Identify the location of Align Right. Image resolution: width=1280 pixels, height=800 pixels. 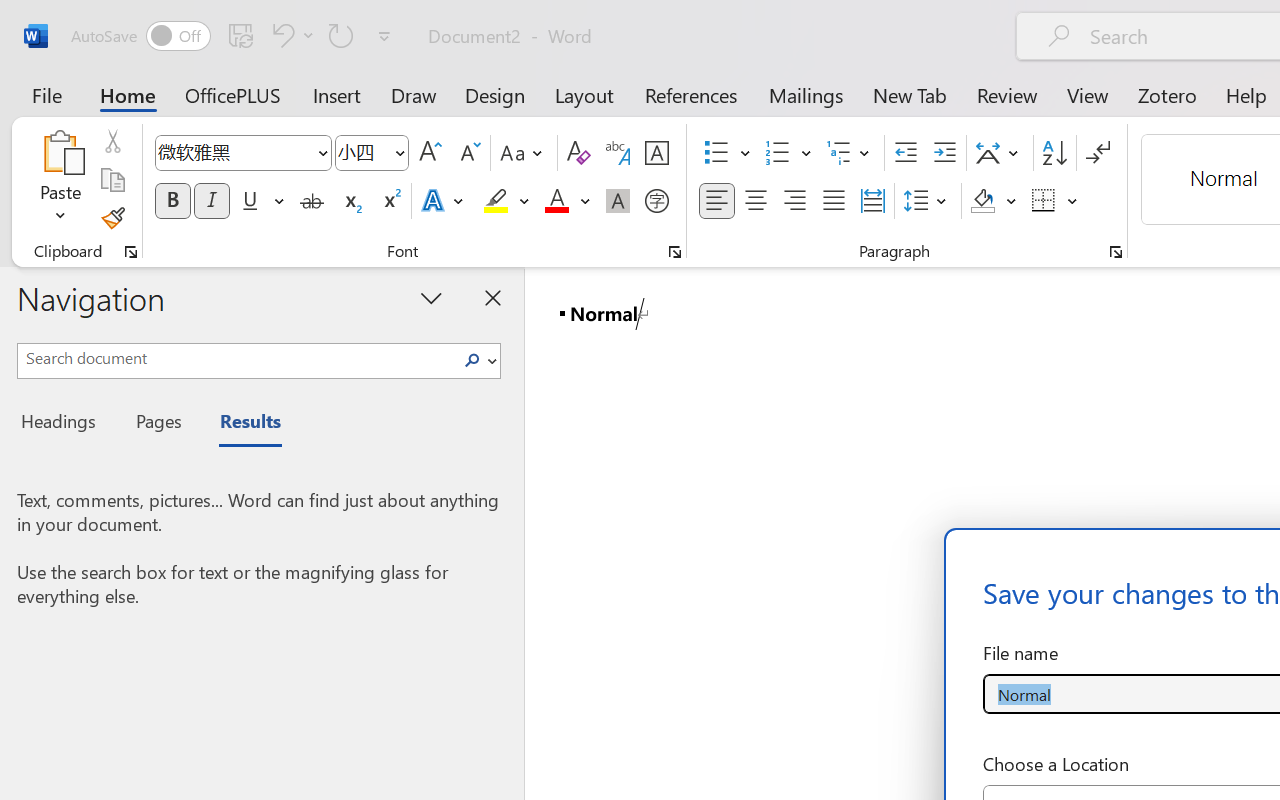
(794, 201).